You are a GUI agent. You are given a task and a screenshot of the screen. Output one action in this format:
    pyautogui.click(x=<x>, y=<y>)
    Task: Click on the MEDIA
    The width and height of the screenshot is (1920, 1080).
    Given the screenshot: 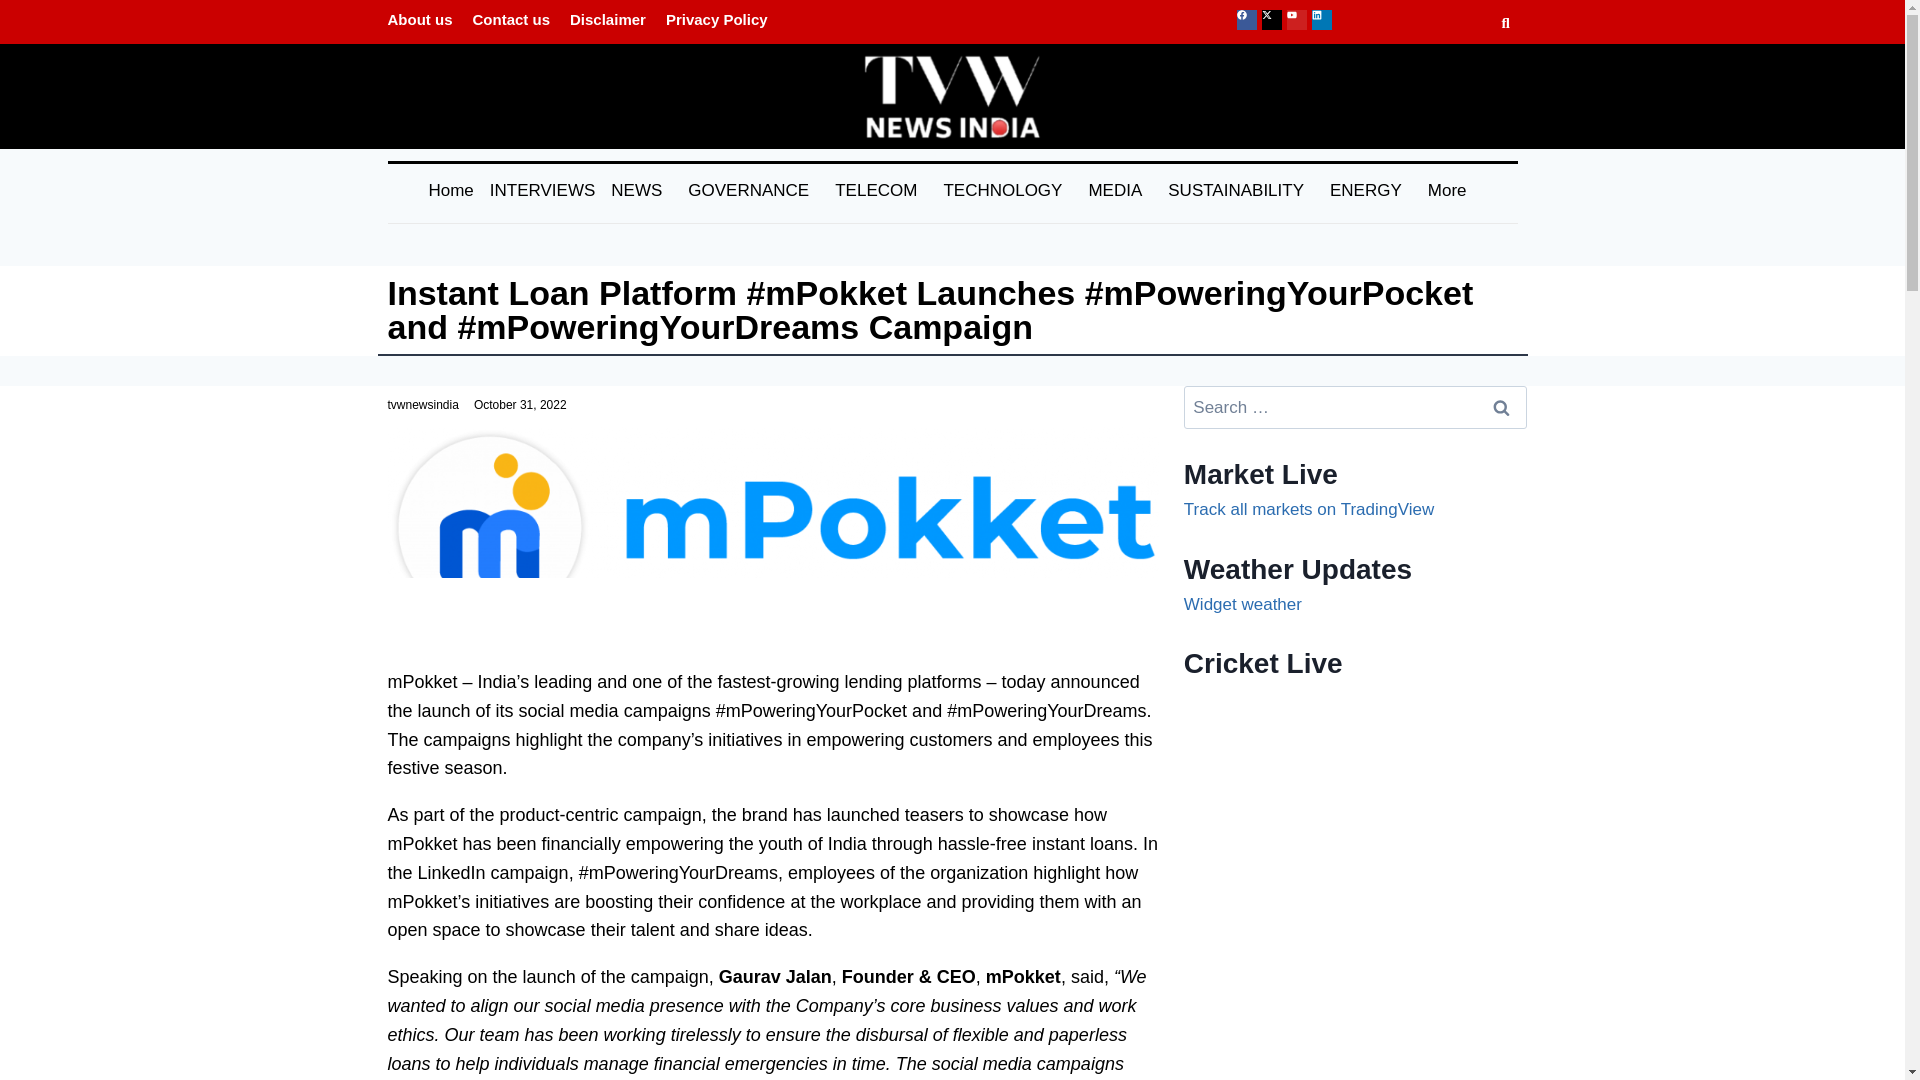 What is the action you would take?
    pyautogui.click(x=1120, y=190)
    